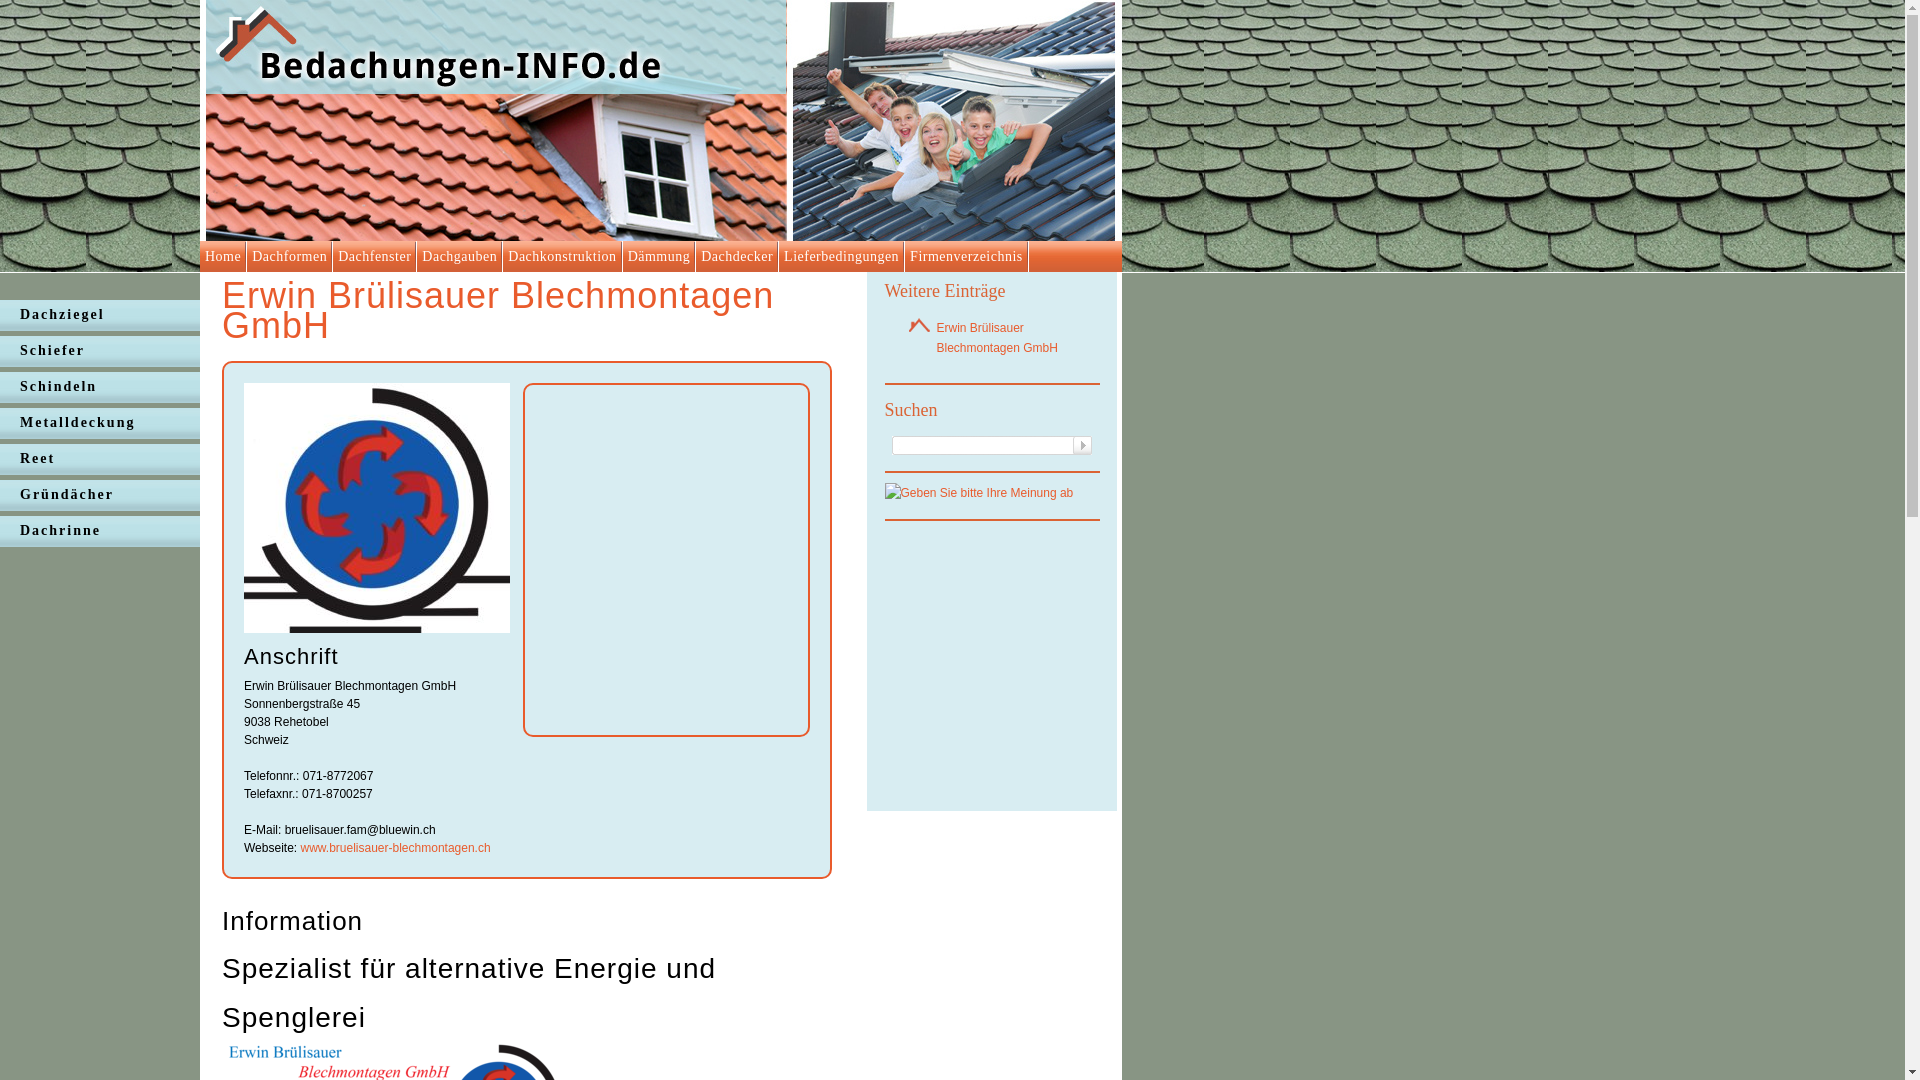 The image size is (1920, 1080). What do you see at coordinates (460, 256) in the screenshot?
I see `Dachgauben` at bounding box center [460, 256].